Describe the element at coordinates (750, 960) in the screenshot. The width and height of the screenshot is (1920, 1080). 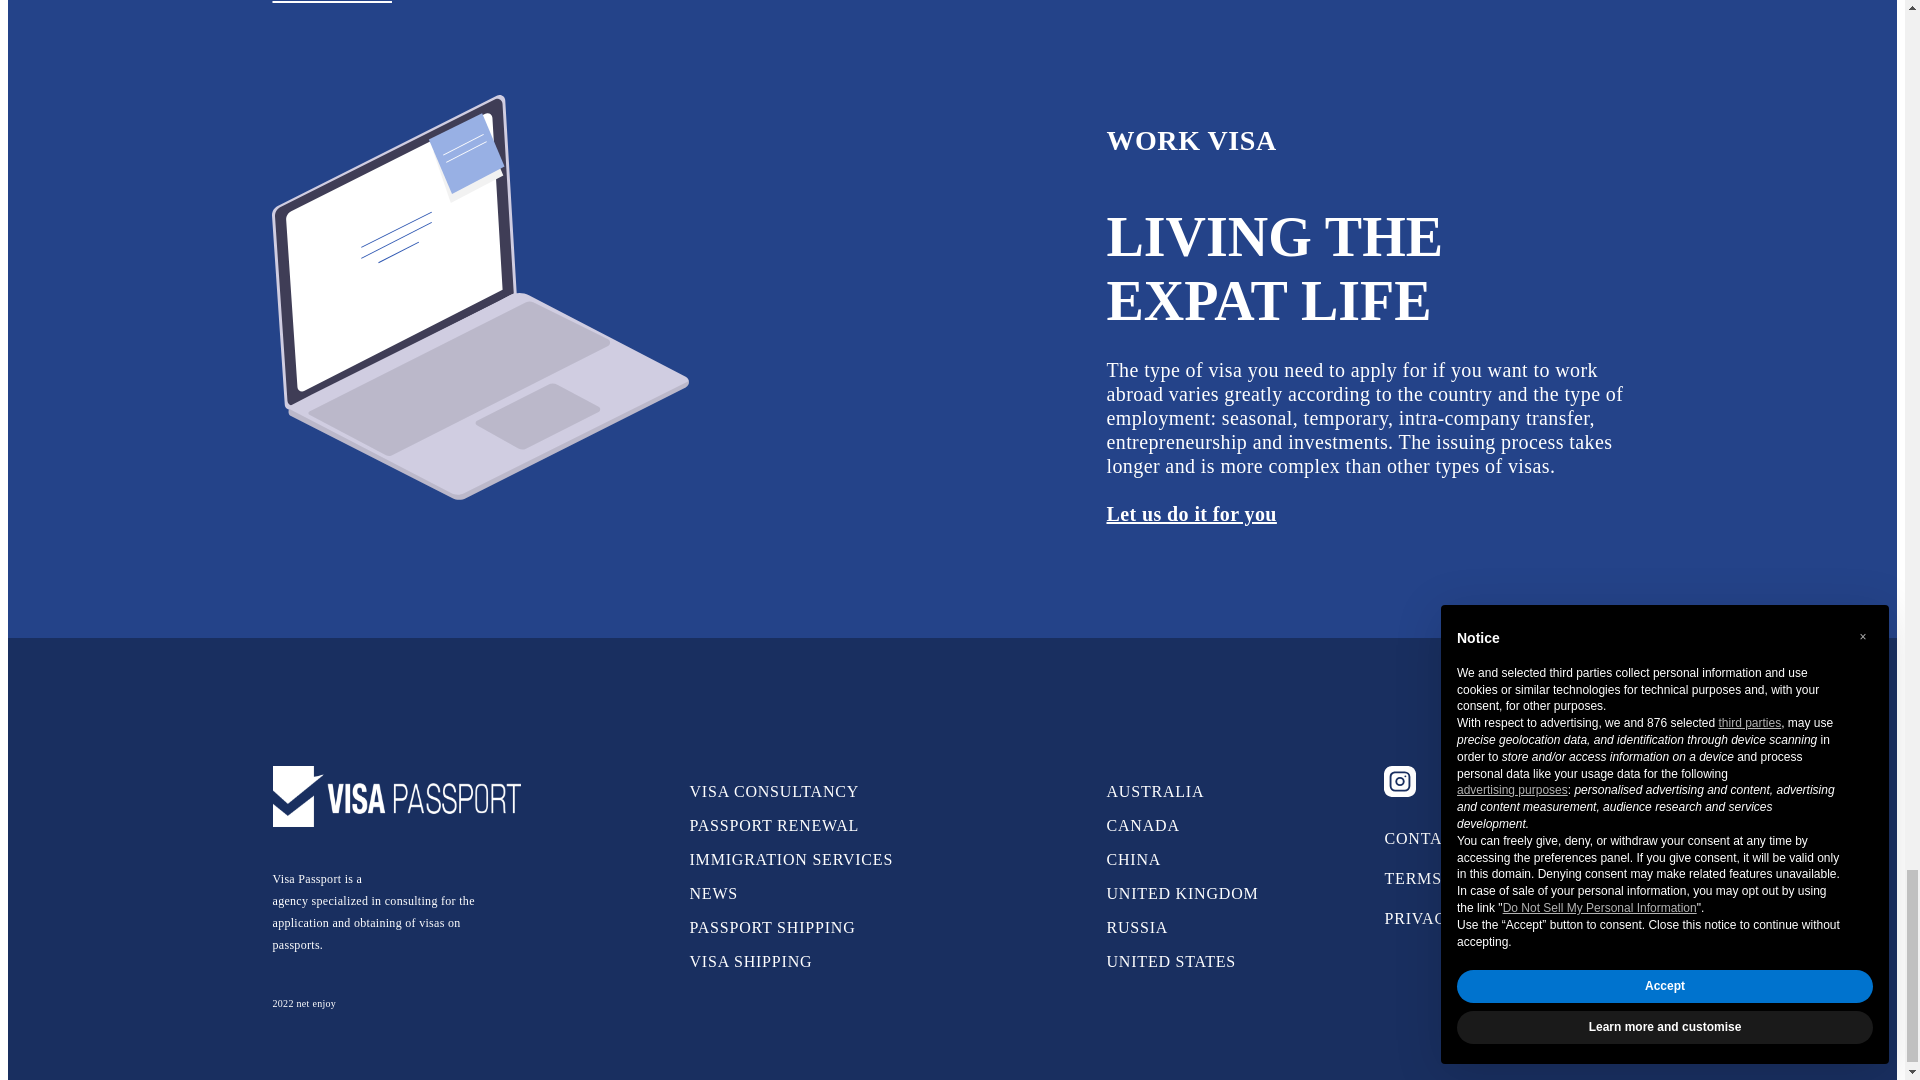
I see `VISA SHIPPING` at that location.